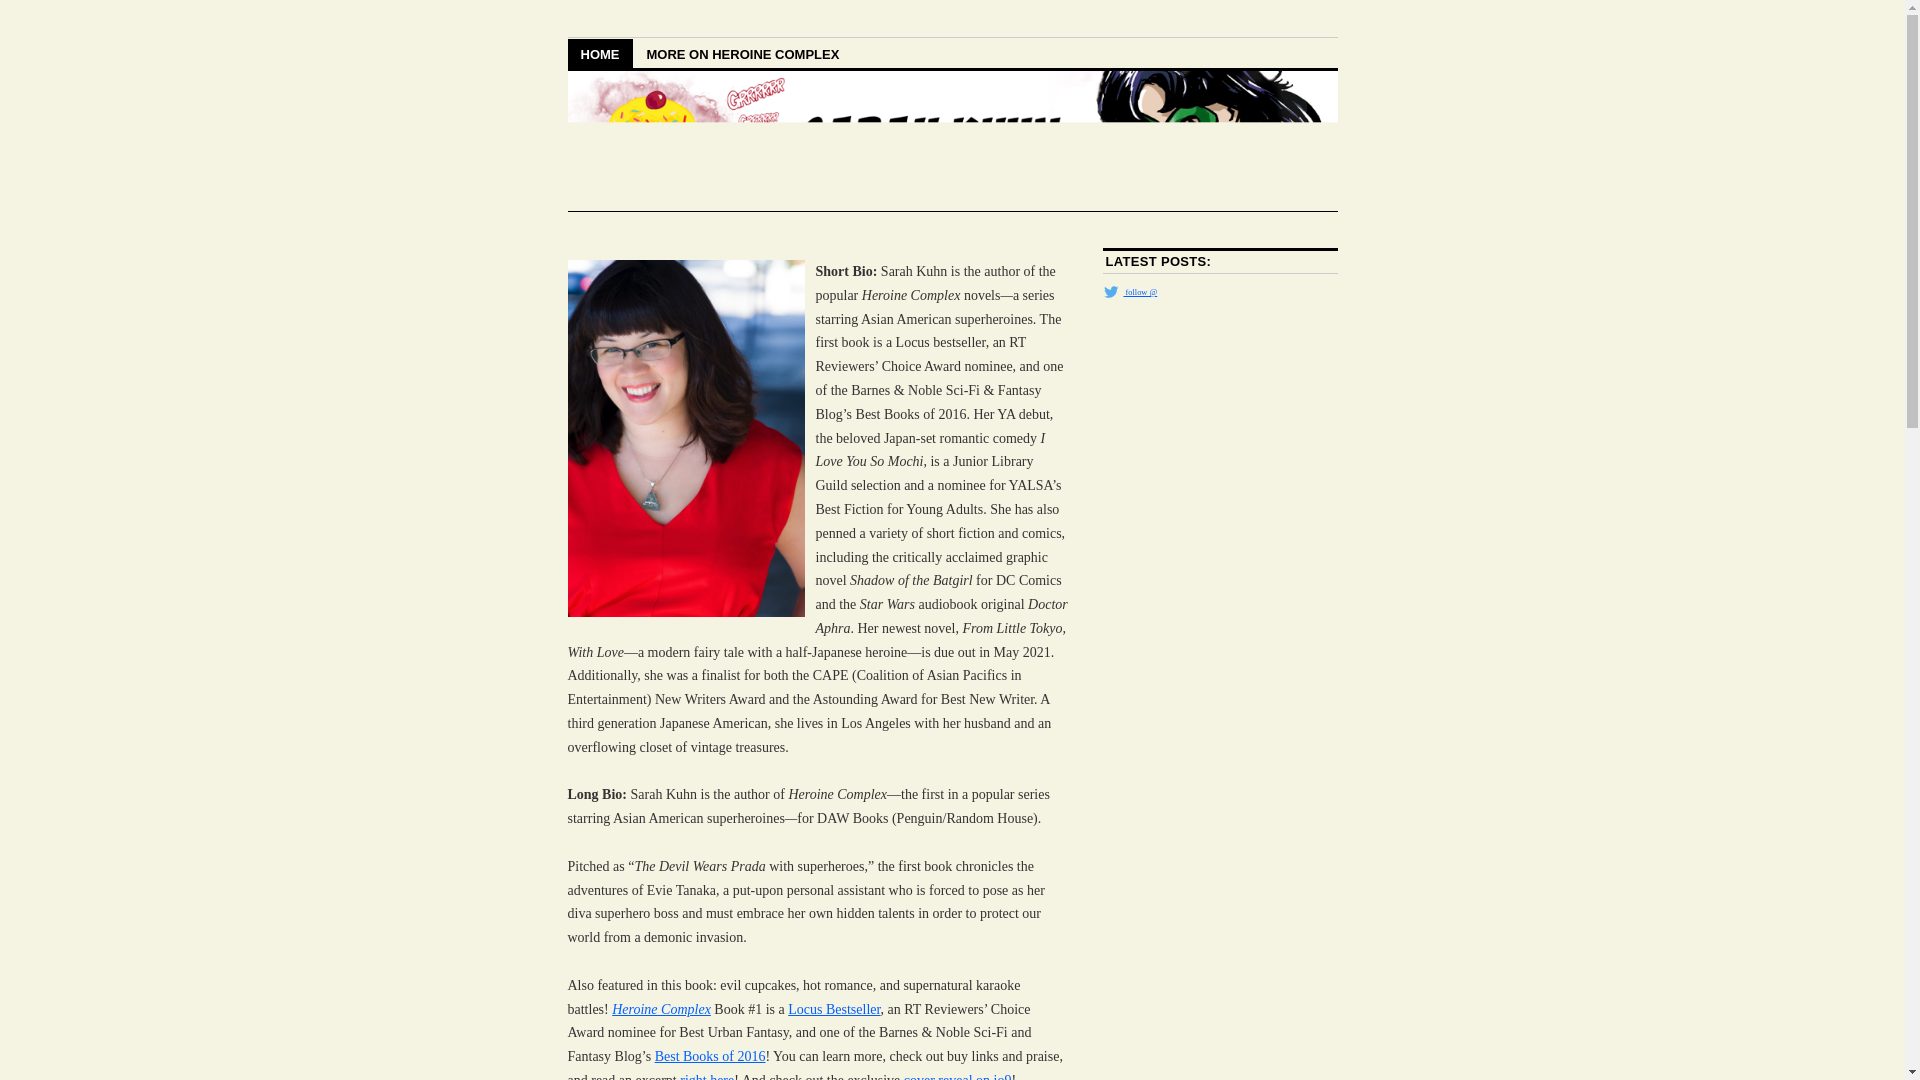  Describe the element at coordinates (661, 1010) in the screenshot. I see `Heroine Complex` at that location.